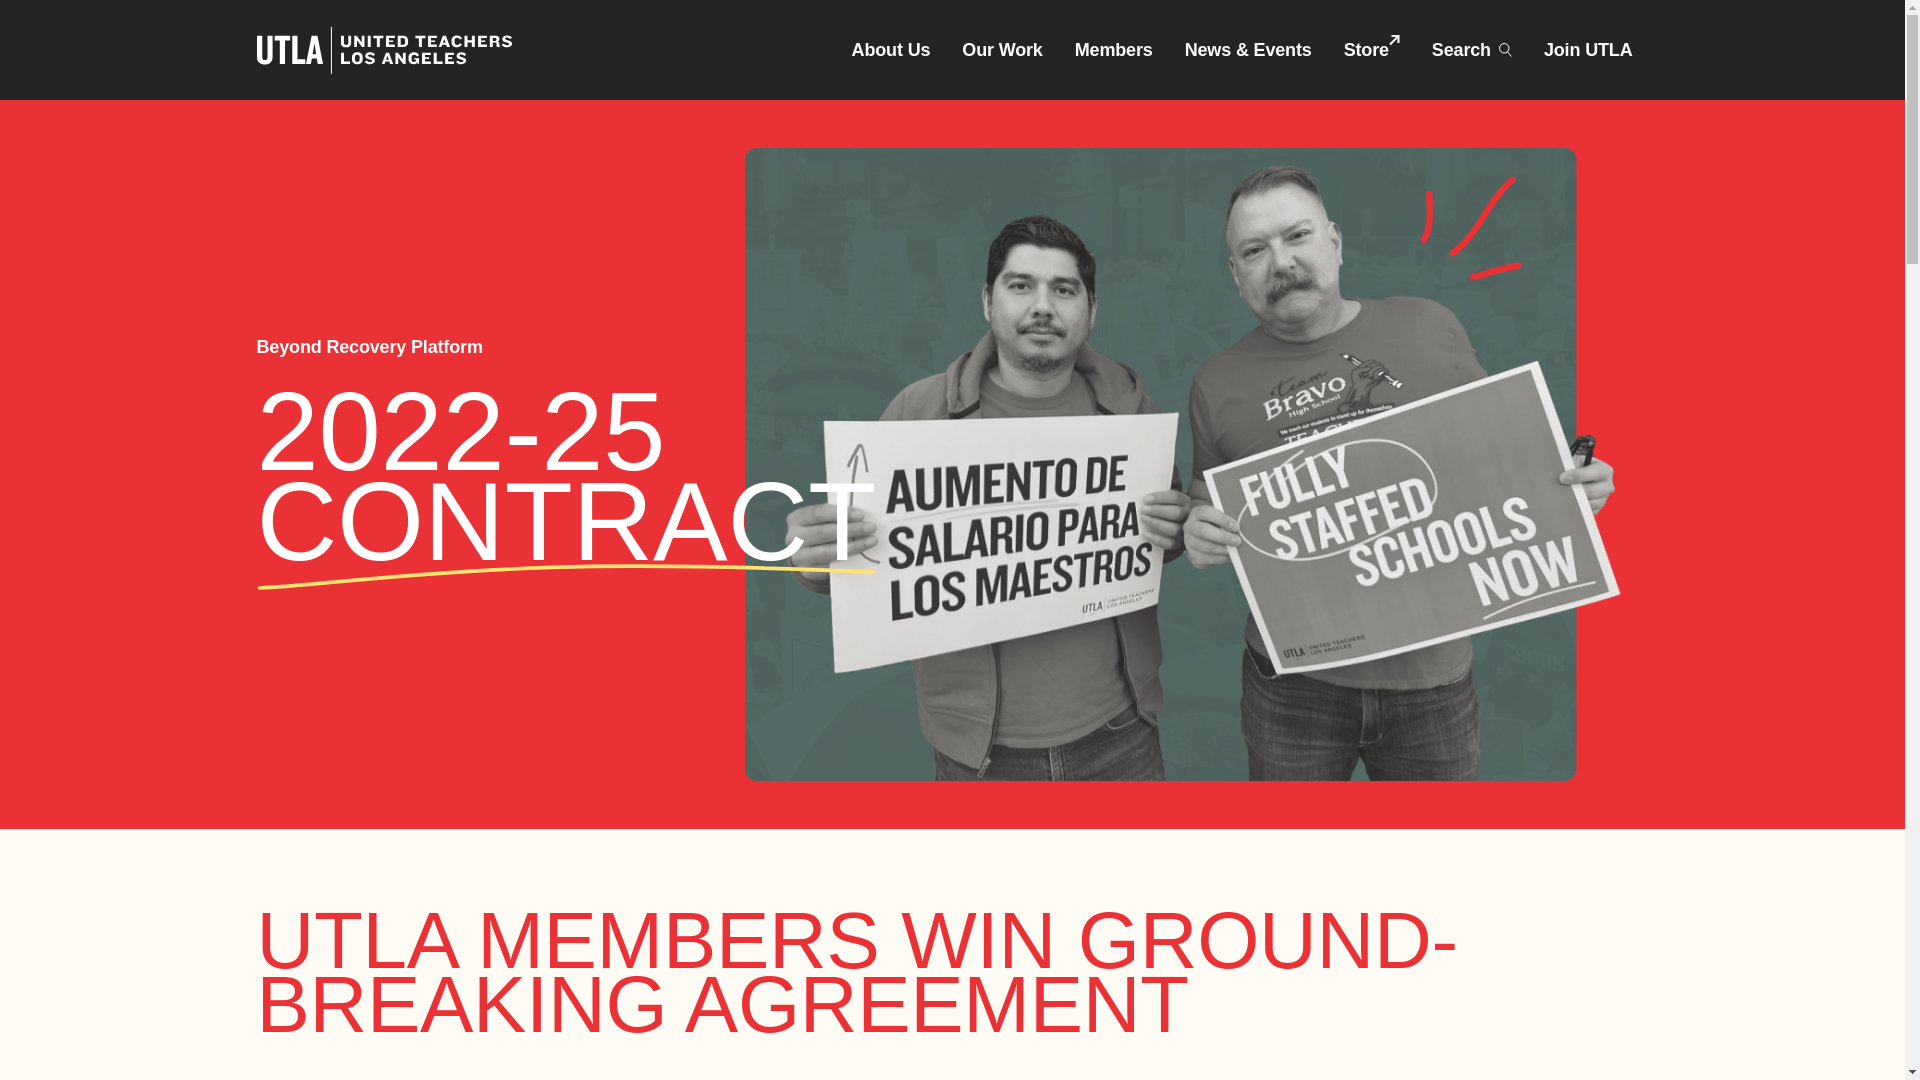 Image resolution: width=1920 pixels, height=1080 pixels. Describe the element at coordinates (1002, 50) in the screenshot. I see `Our Work` at that location.